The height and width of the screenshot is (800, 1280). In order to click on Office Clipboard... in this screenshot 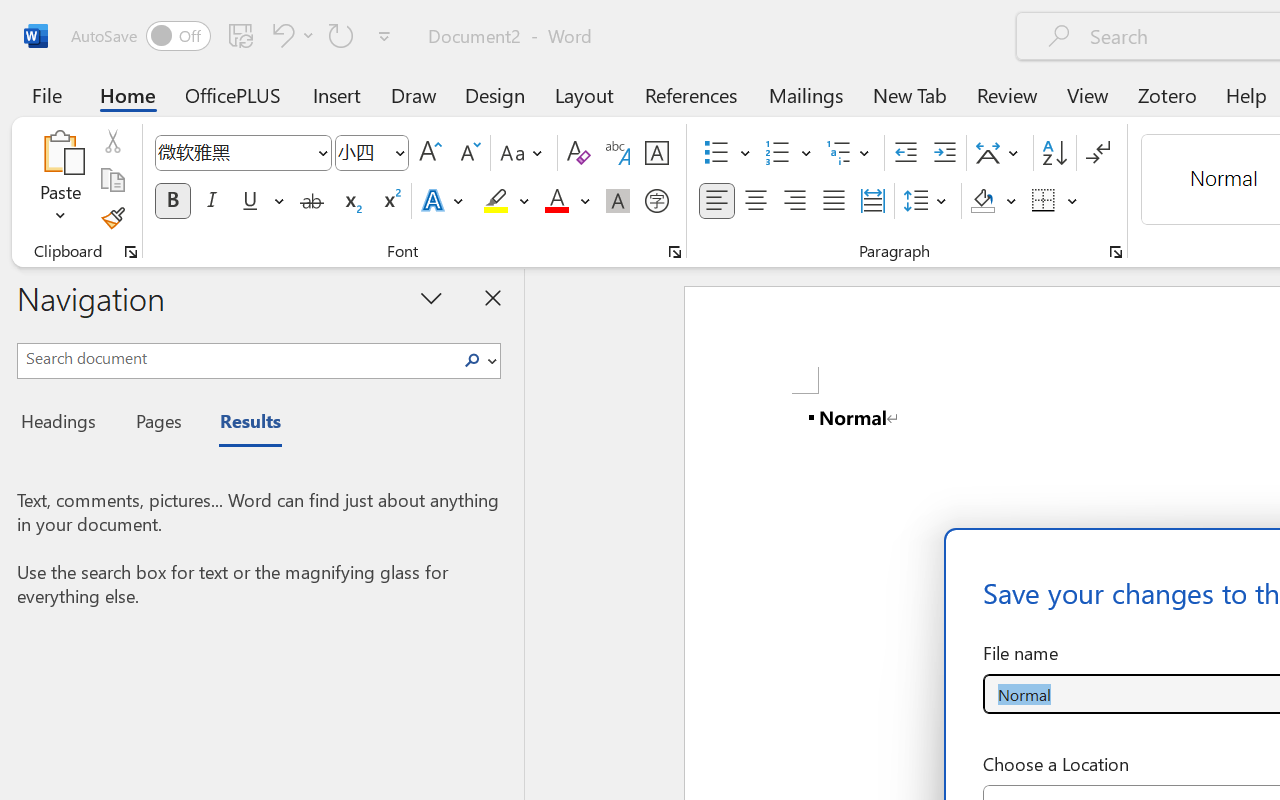, I will do `click(131, 252)`.